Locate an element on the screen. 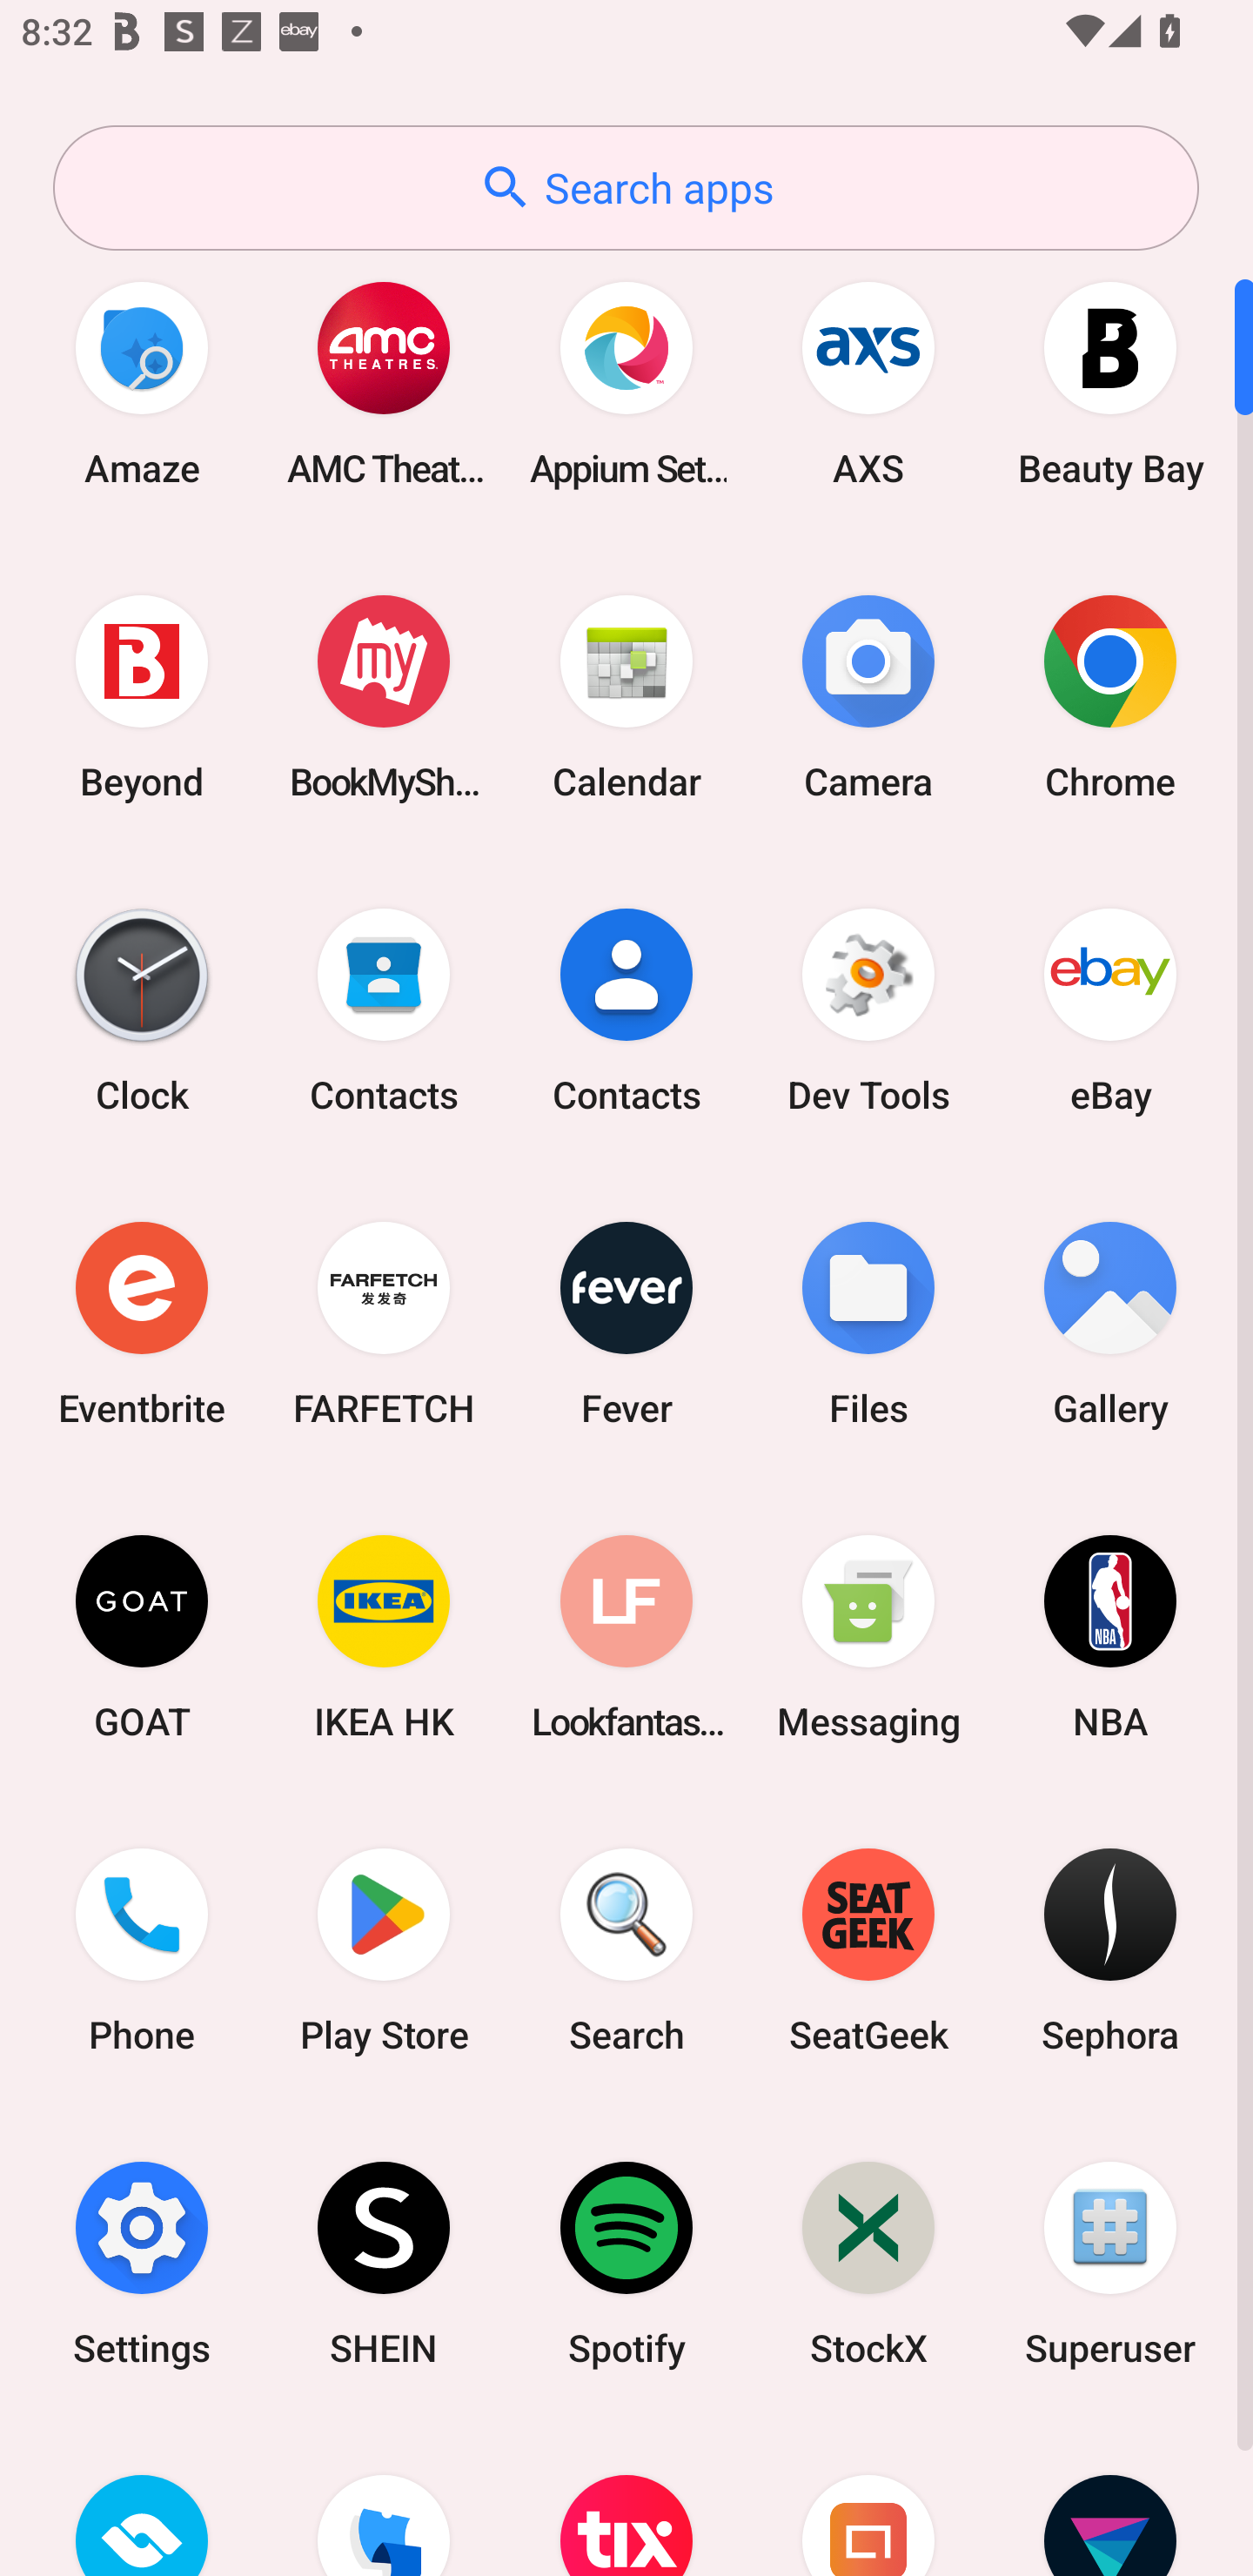 The height and width of the screenshot is (2576, 1253). StockX is located at coordinates (868, 2264).